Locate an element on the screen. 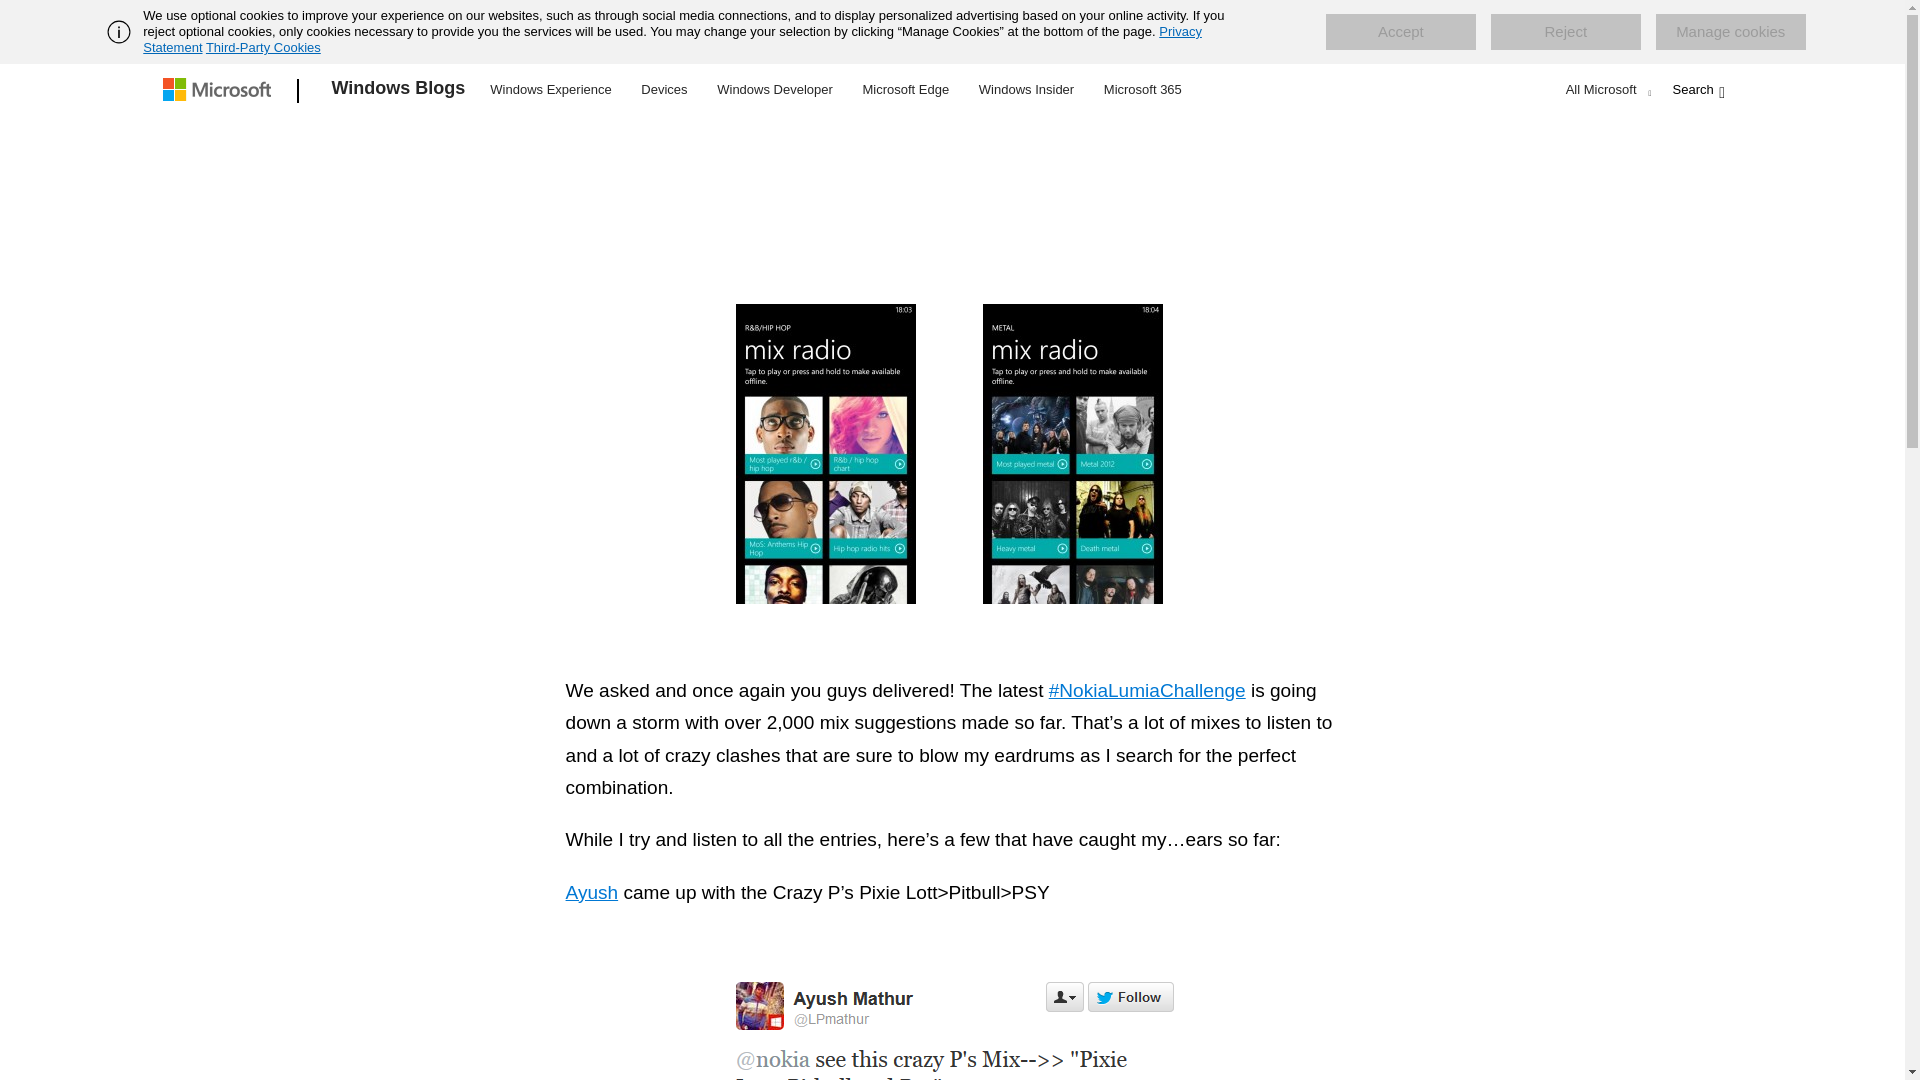 The image size is (1920, 1080). Windows Blogs is located at coordinates (399, 91).